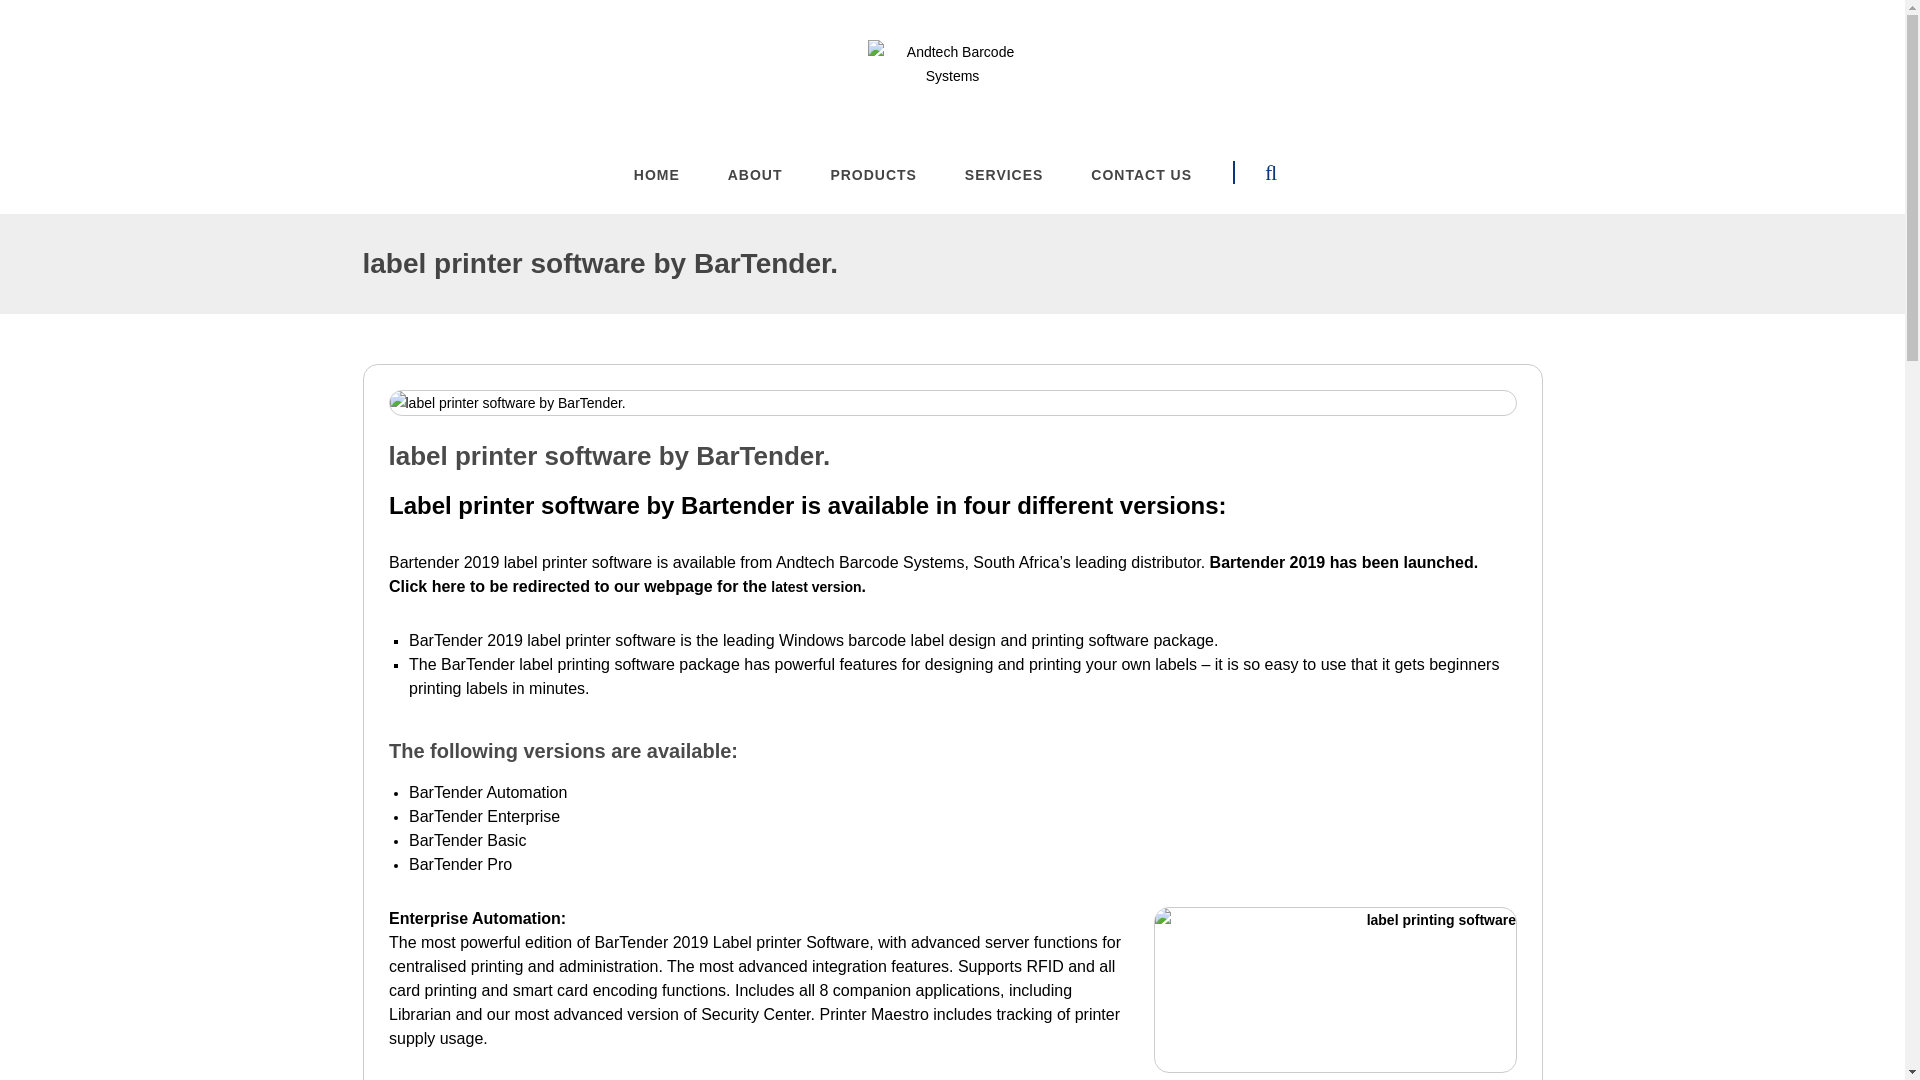 The image size is (1920, 1080). Describe the element at coordinates (1141, 190) in the screenshot. I see `CONTACT US` at that location.